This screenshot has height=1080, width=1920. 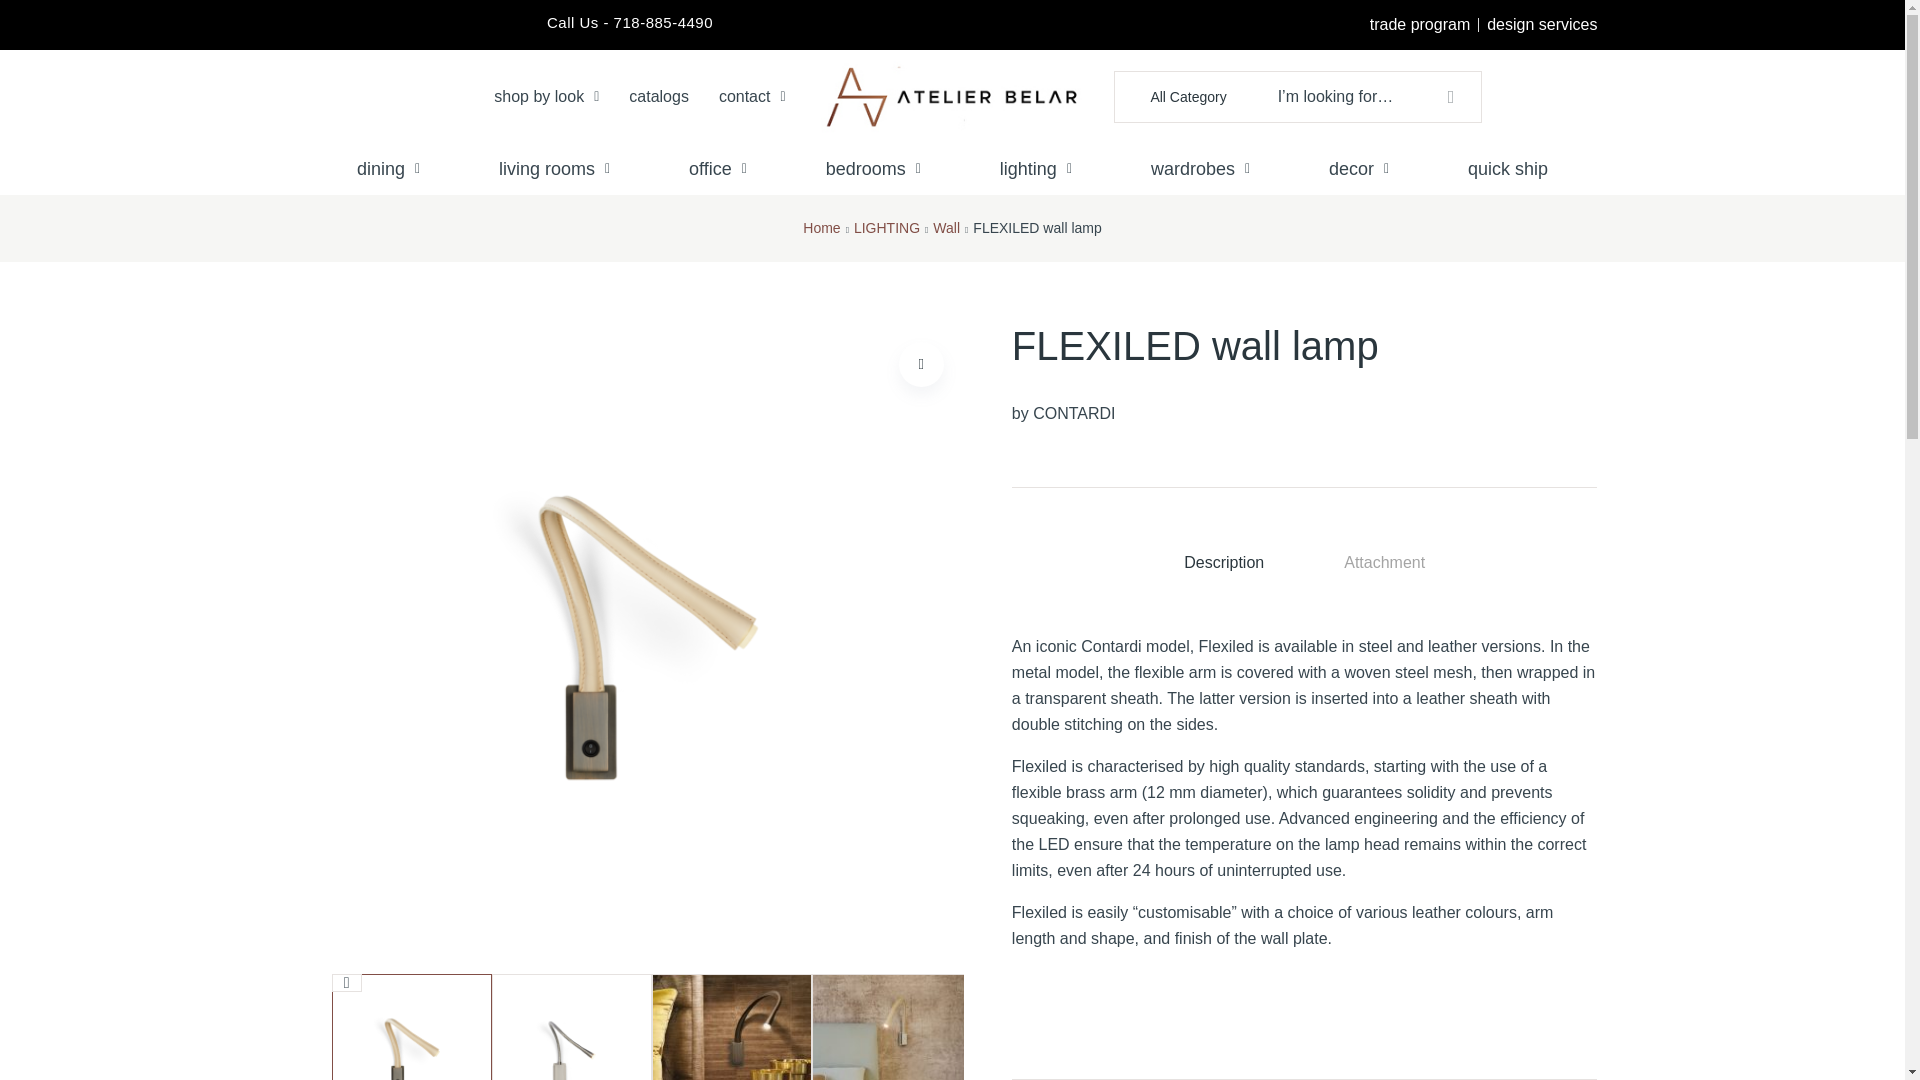 What do you see at coordinates (1542, 24) in the screenshot?
I see `design services` at bounding box center [1542, 24].